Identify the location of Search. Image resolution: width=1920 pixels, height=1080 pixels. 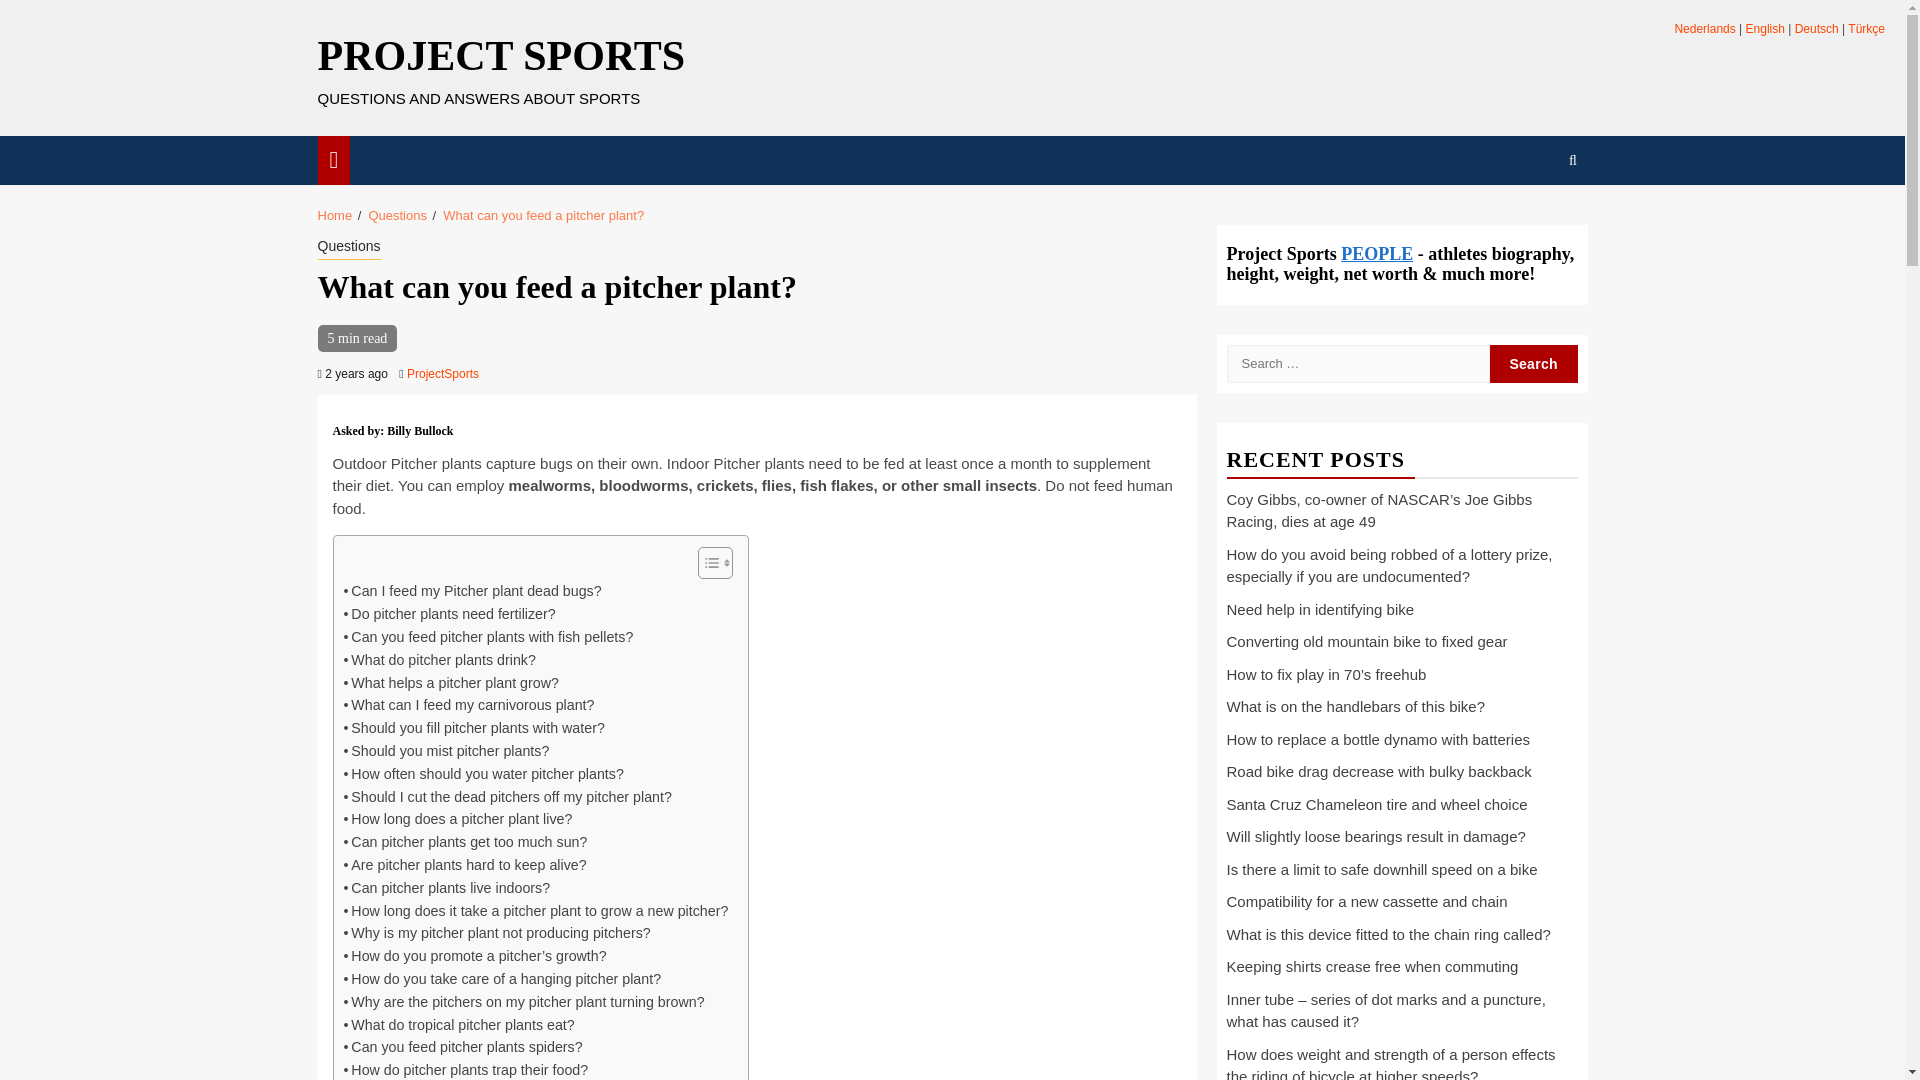
(1534, 220).